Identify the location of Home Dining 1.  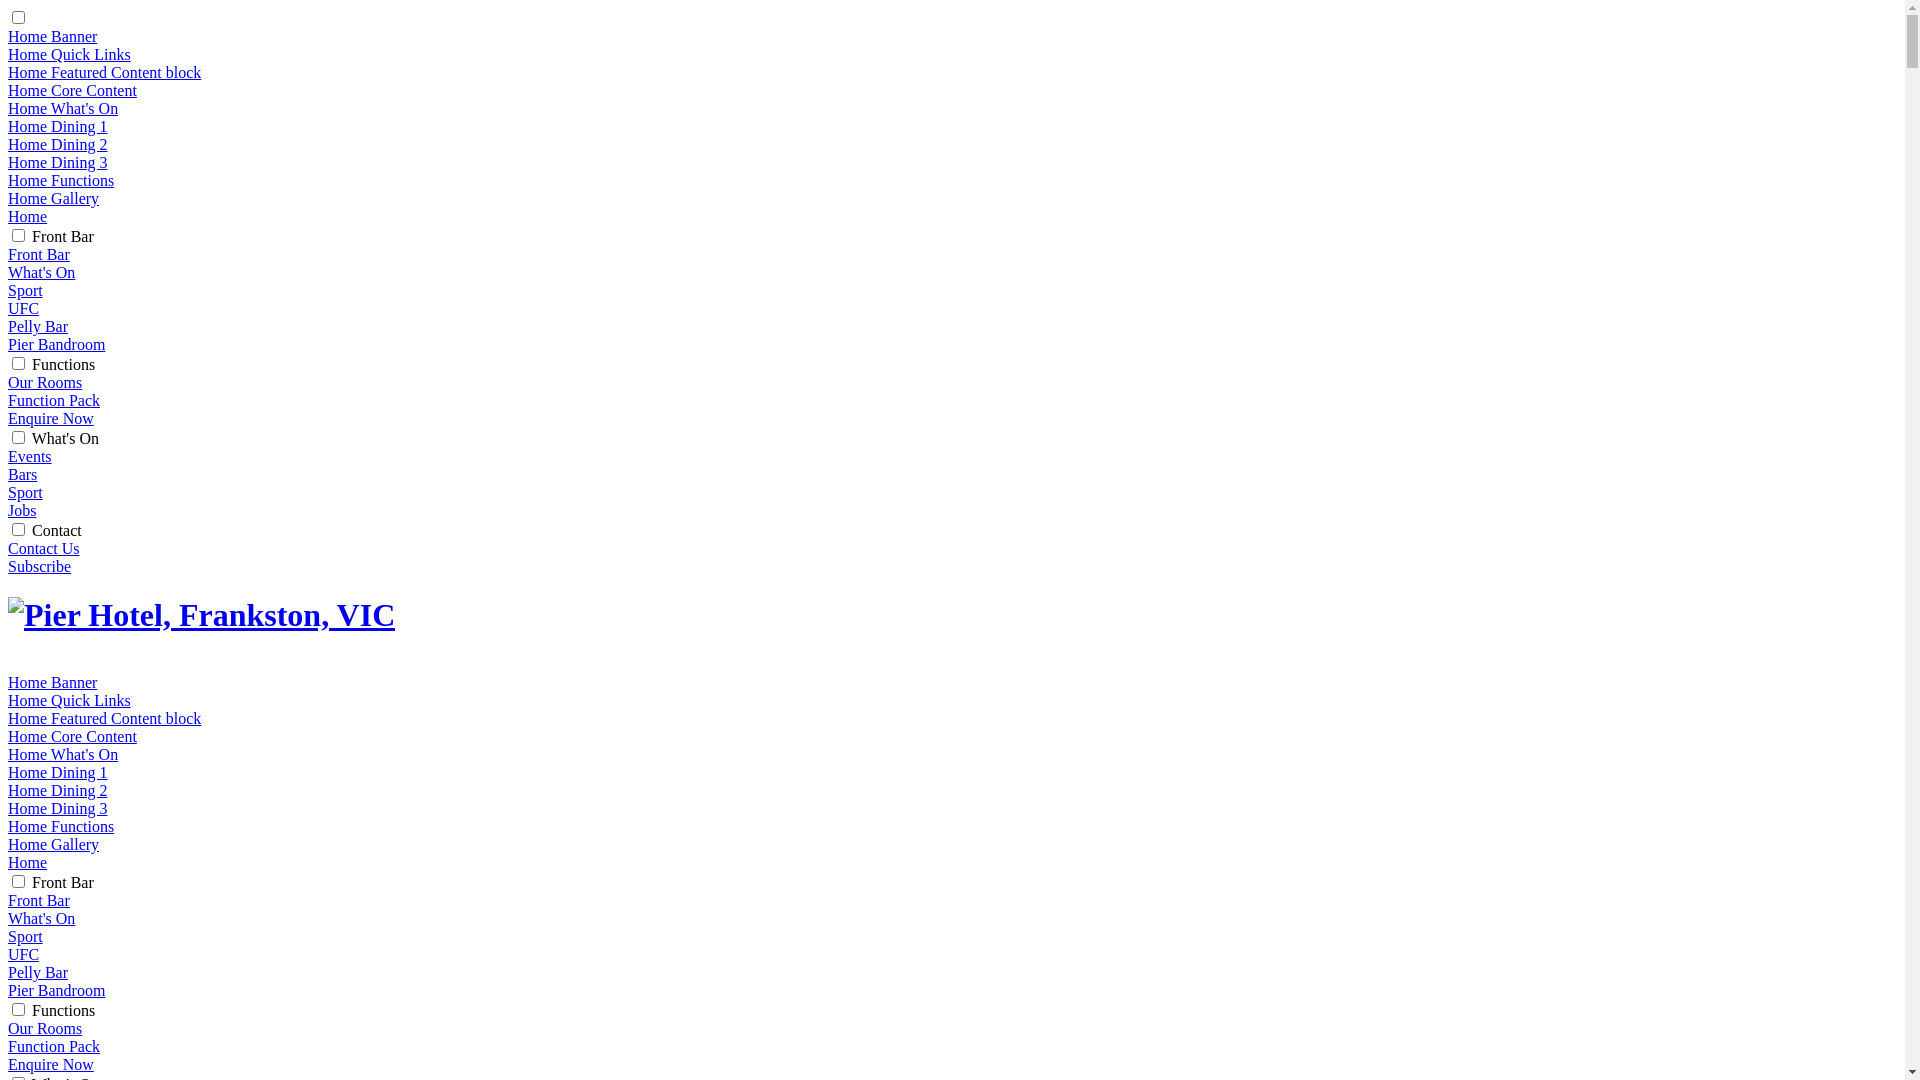
(58, 126).